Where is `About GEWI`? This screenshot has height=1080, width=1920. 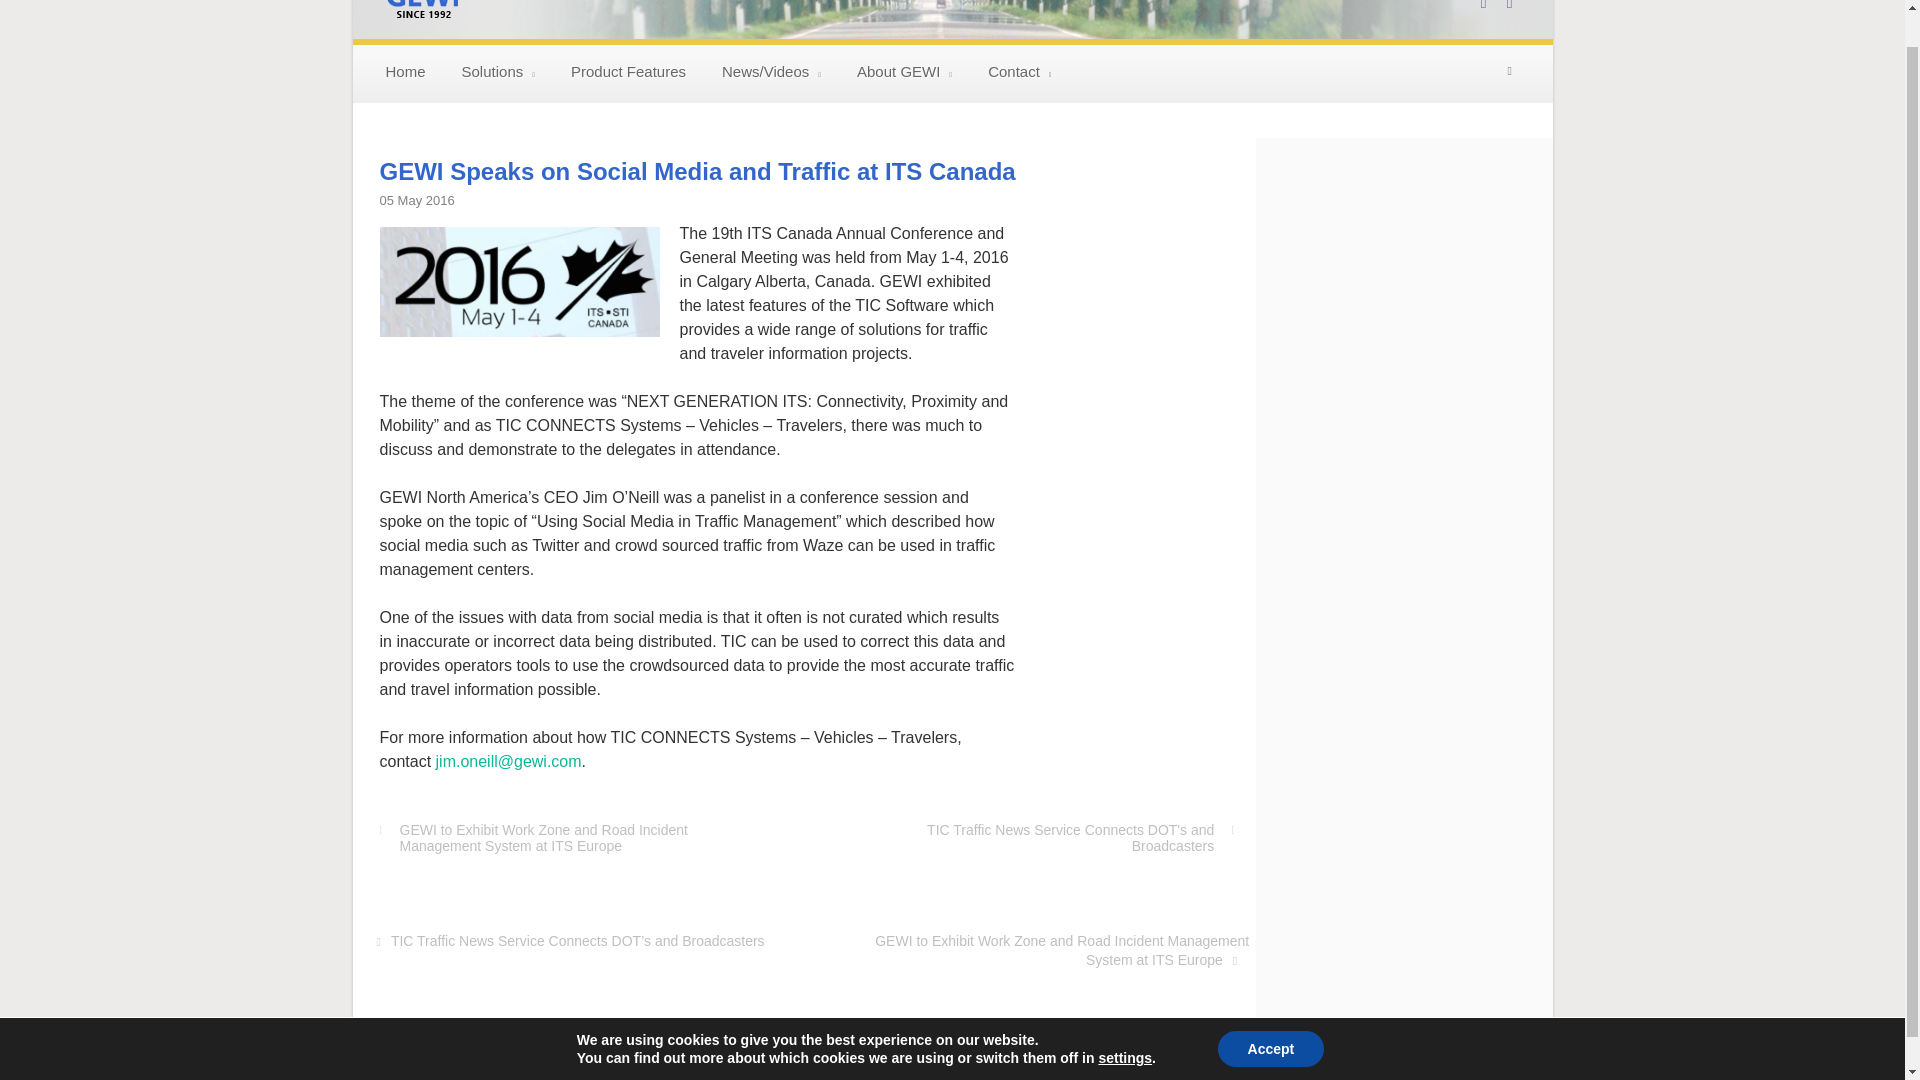 About GEWI is located at coordinates (904, 74).